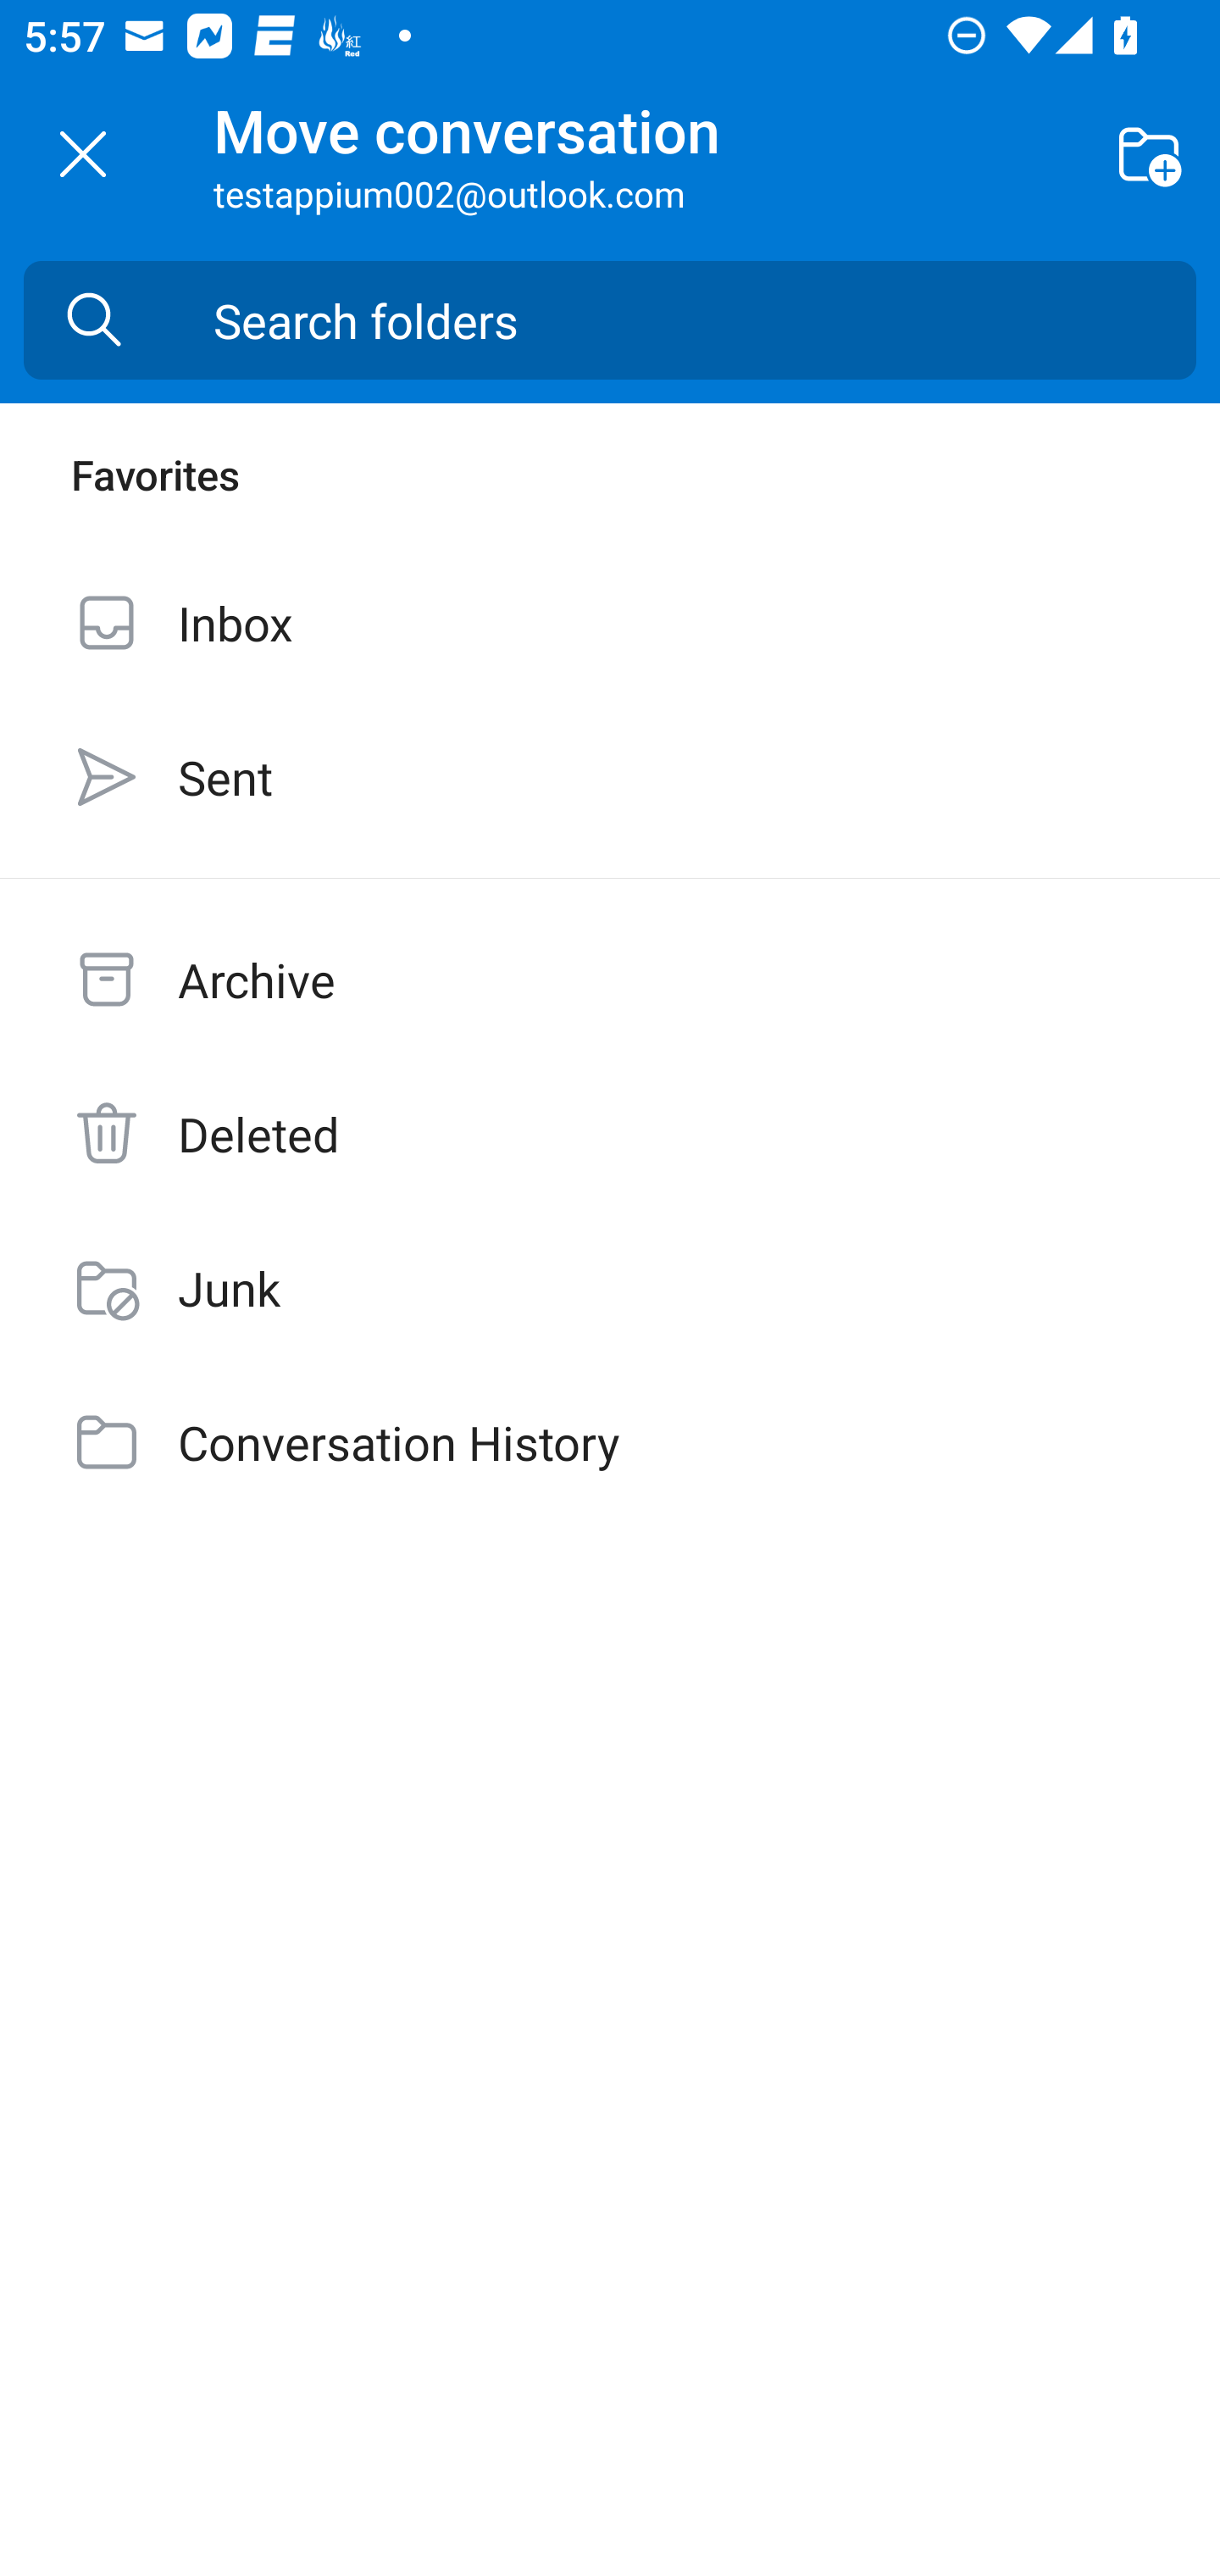 The image size is (1220, 2576). I want to click on Create new folder, so click(1149, 154).